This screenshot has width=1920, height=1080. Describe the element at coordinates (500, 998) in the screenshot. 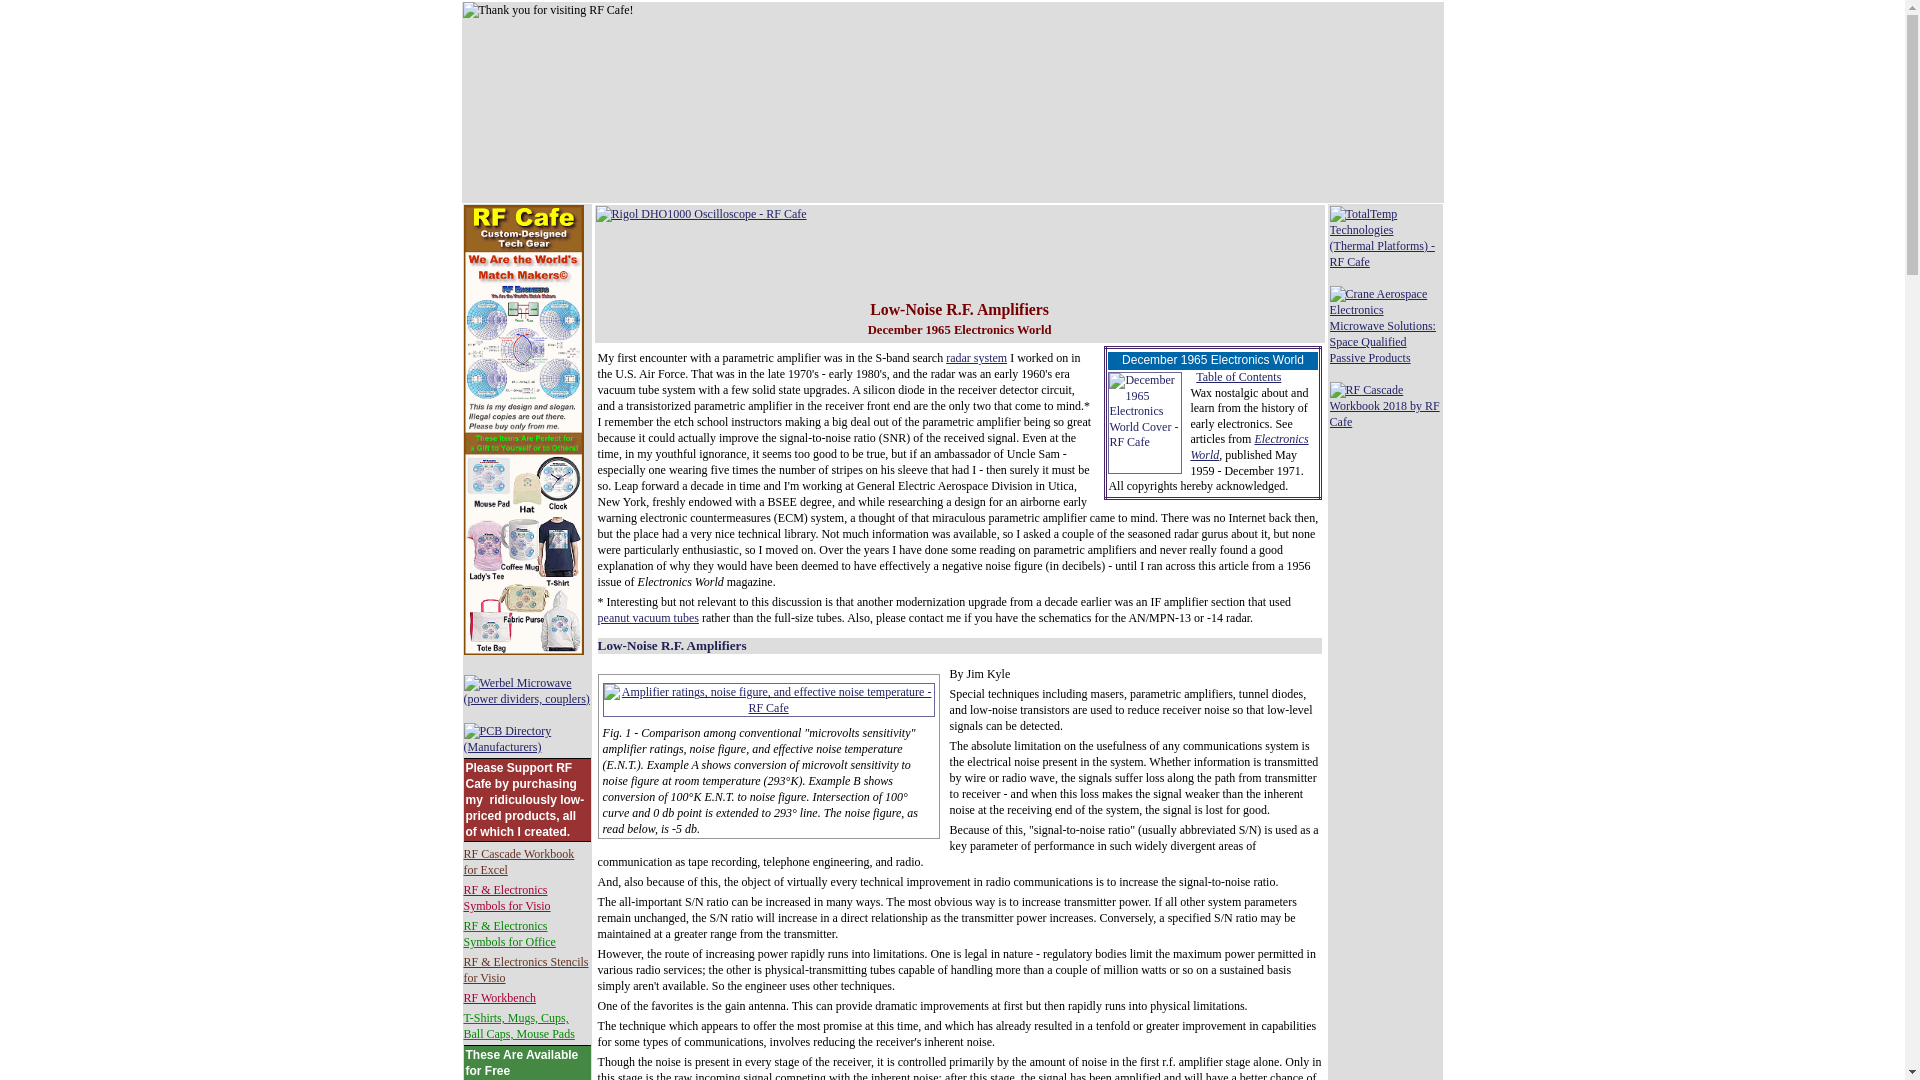

I see `RF Workbench` at that location.